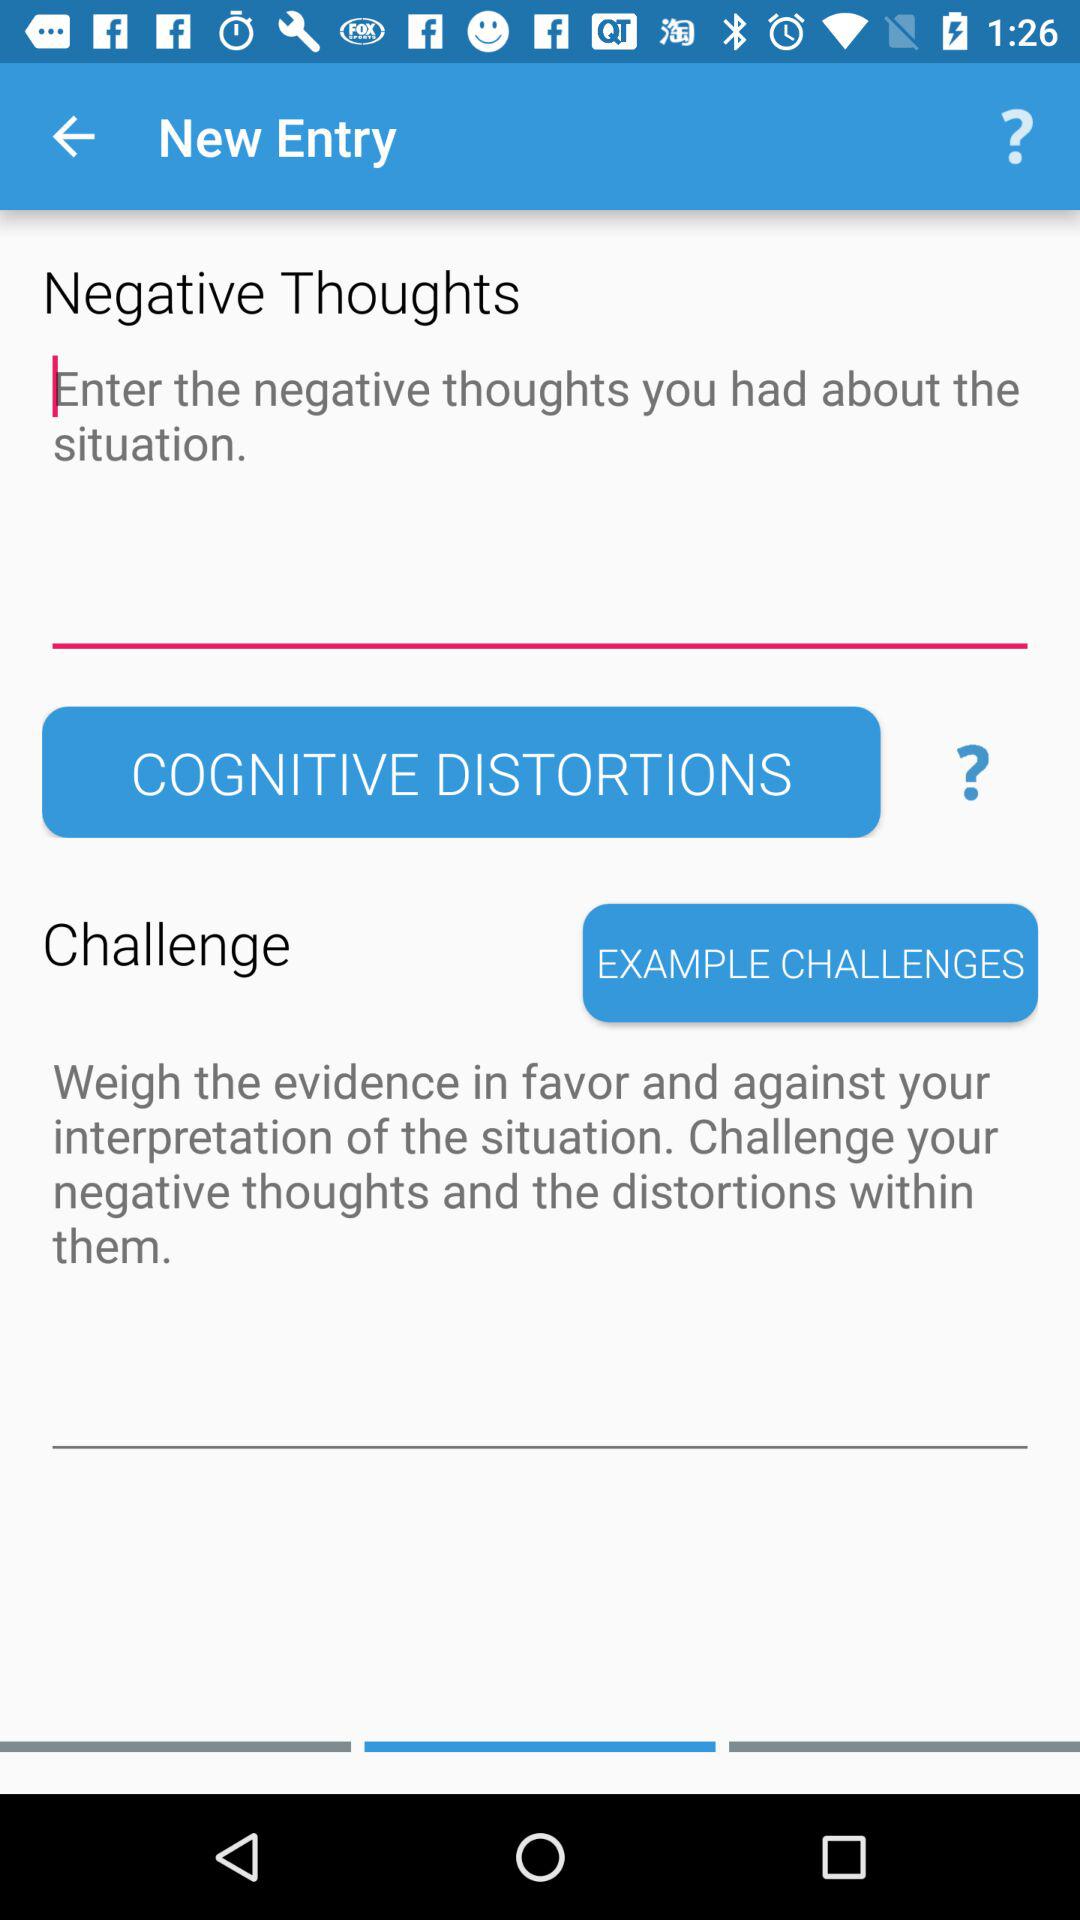  What do you see at coordinates (73, 136) in the screenshot?
I see `press the item above the negative thoughts` at bounding box center [73, 136].